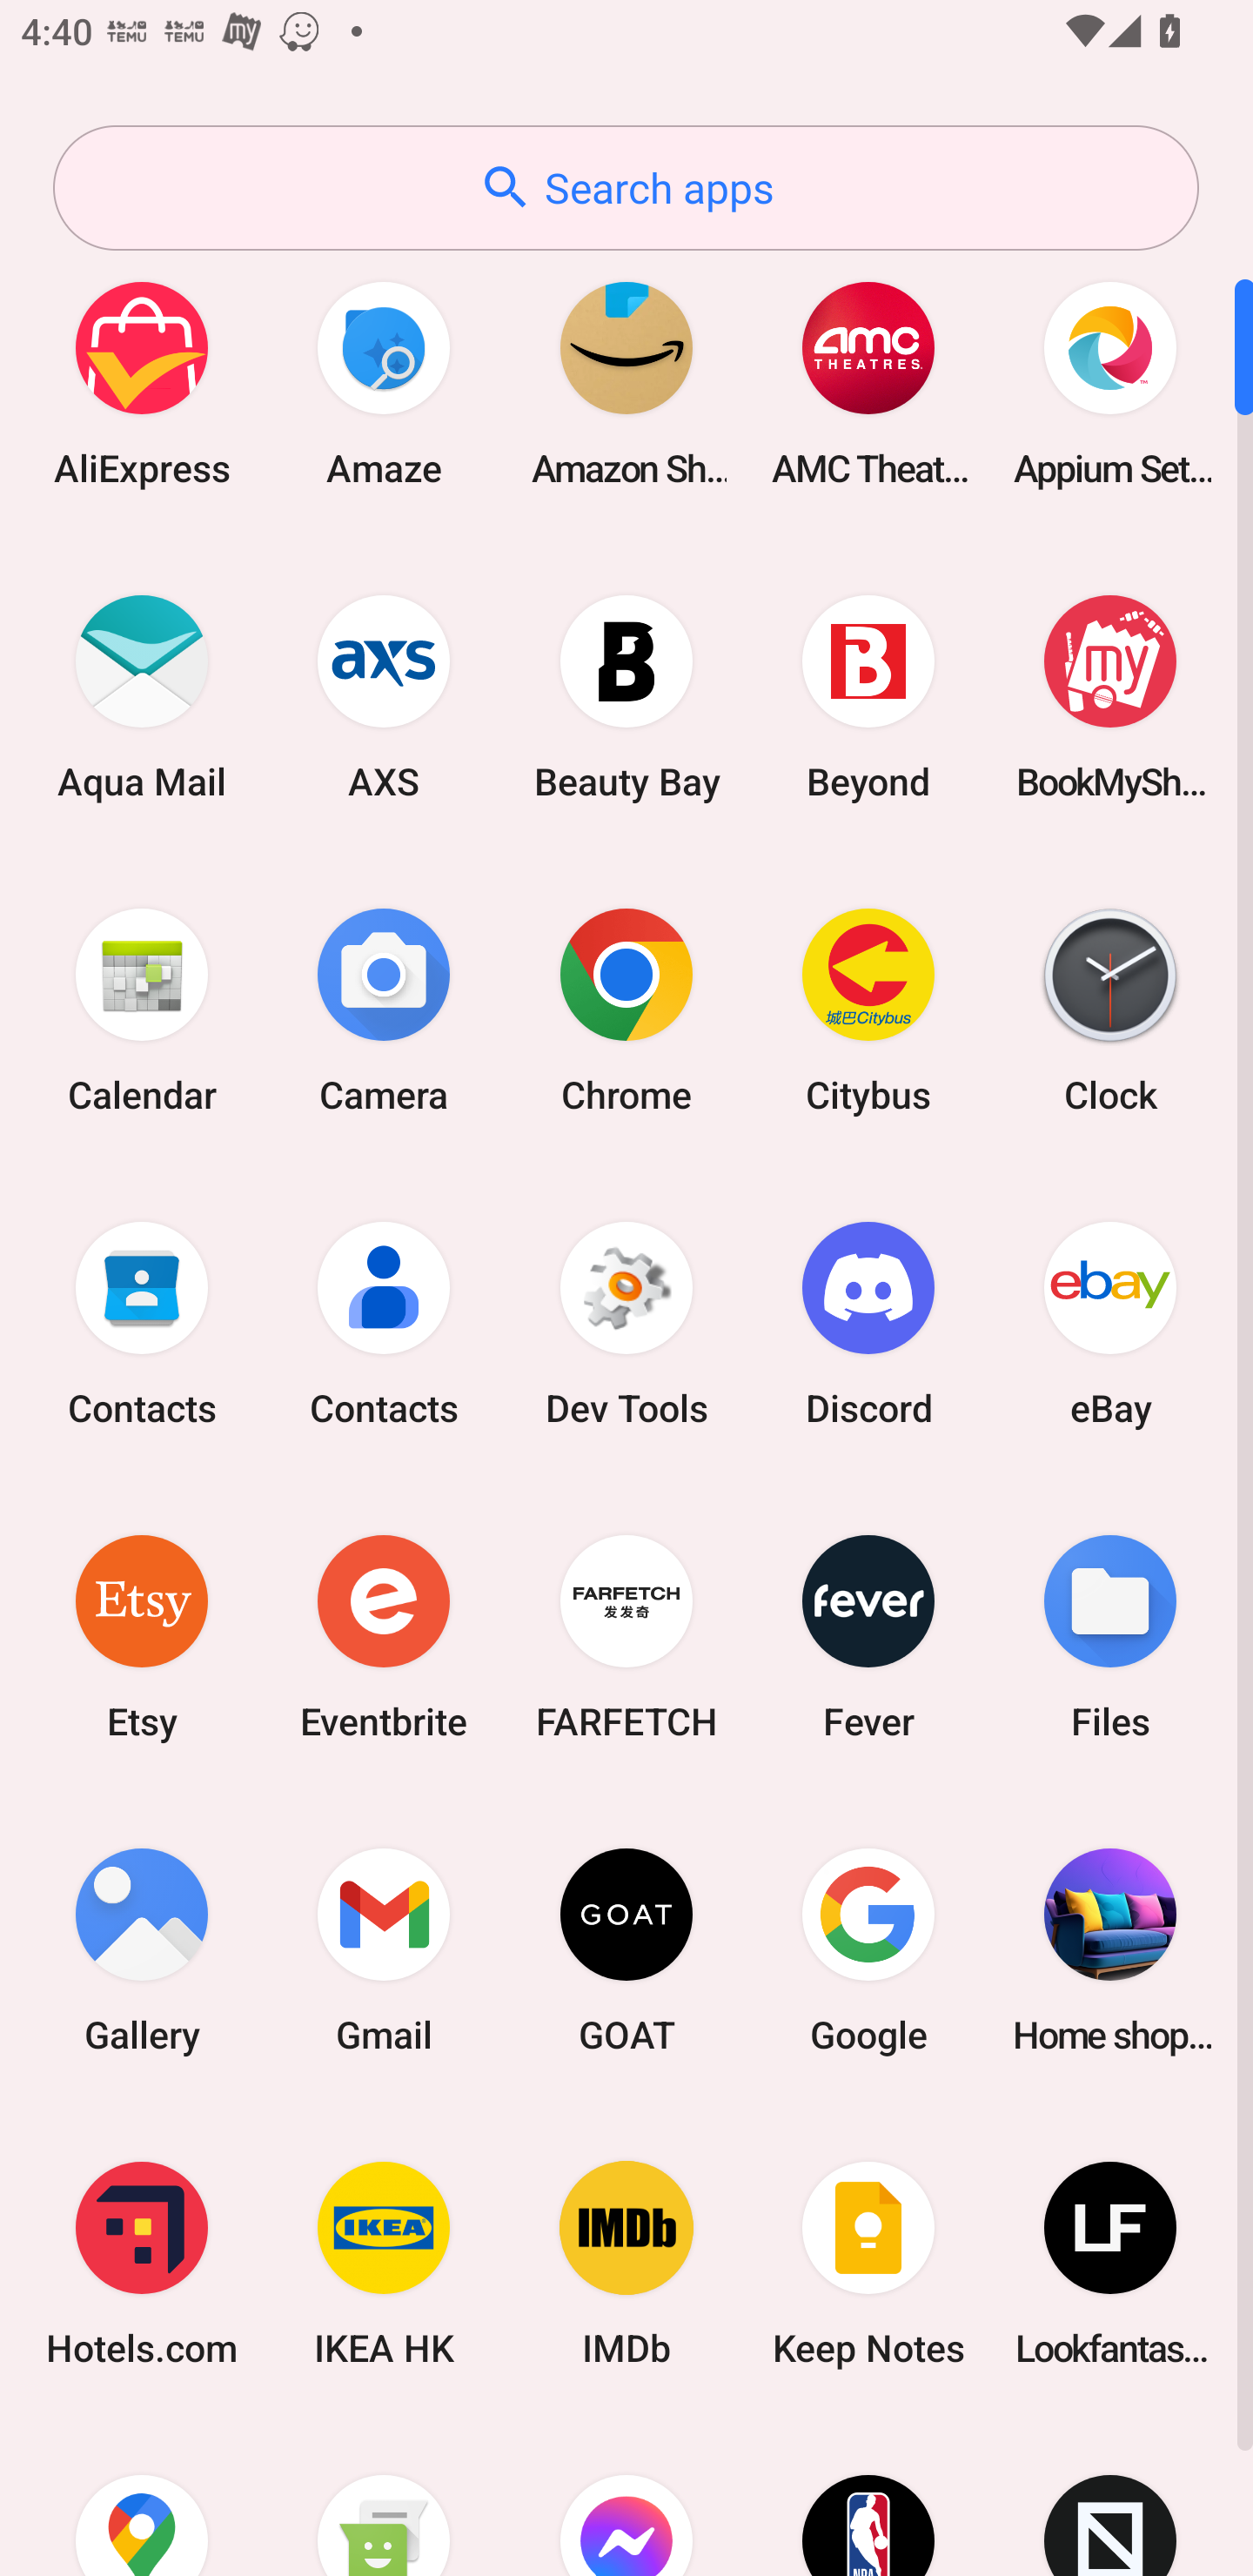  Describe the element at coordinates (626, 1636) in the screenshot. I see `FARFETCH` at that location.